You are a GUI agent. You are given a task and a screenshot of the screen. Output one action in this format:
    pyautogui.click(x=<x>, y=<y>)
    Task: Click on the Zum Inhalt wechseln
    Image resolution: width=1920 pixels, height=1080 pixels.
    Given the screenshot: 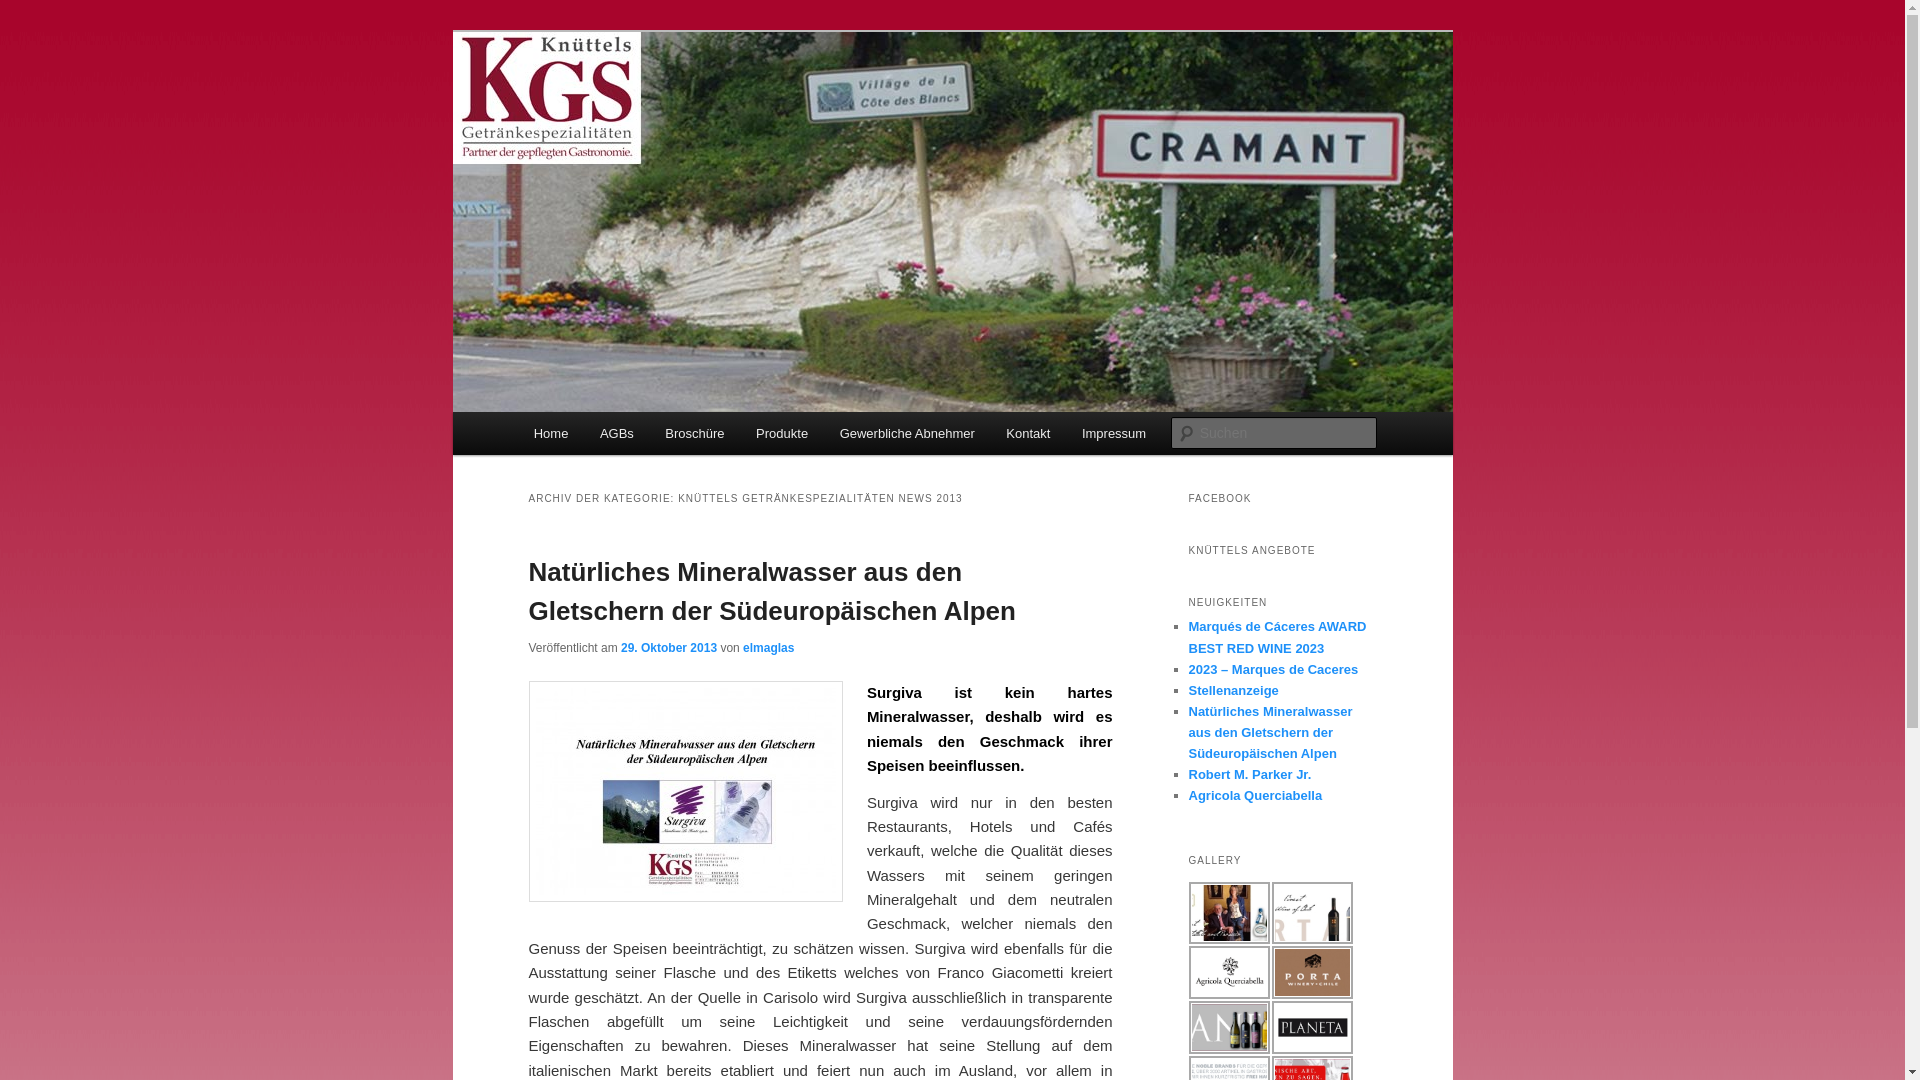 What is the action you would take?
    pyautogui.click(x=30, y=30)
    